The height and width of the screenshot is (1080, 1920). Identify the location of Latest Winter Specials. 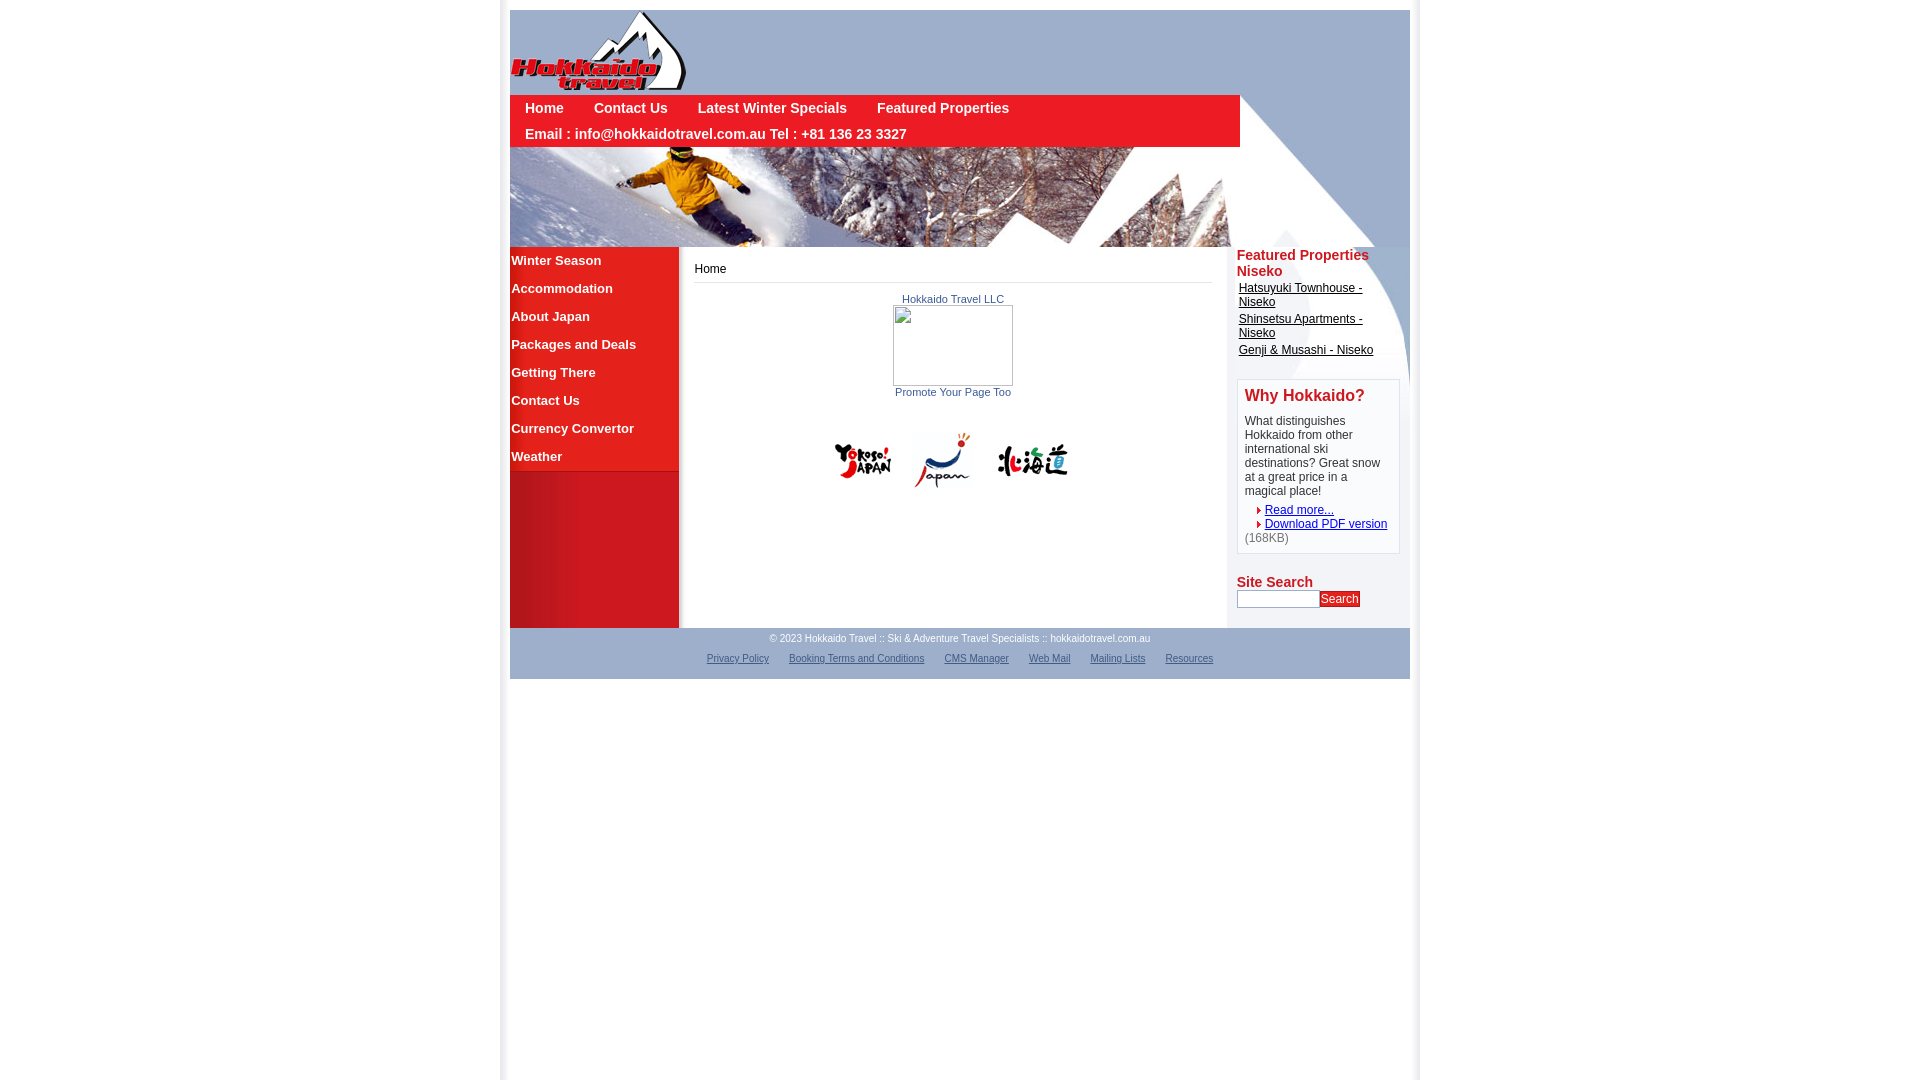
(772, 108).